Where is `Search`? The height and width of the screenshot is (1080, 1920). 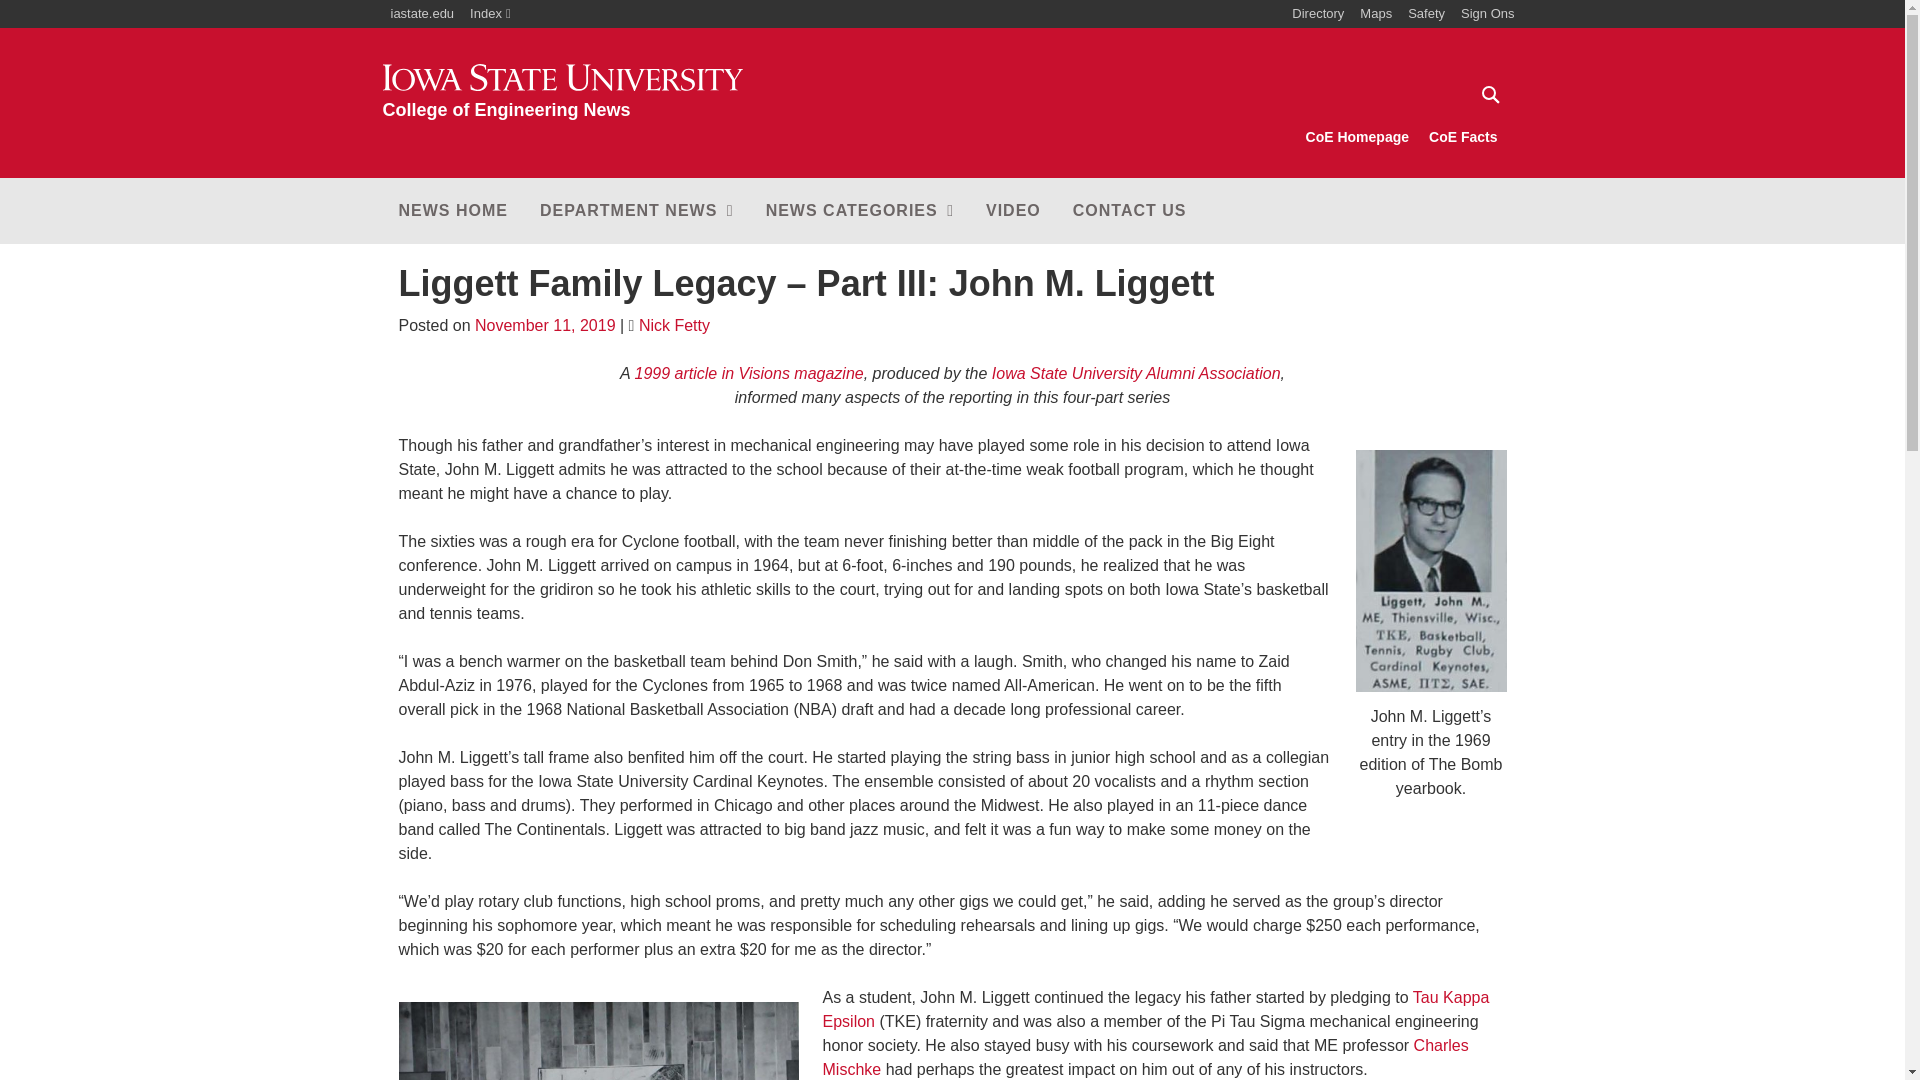 Search is located at coordinates (1488, 14).